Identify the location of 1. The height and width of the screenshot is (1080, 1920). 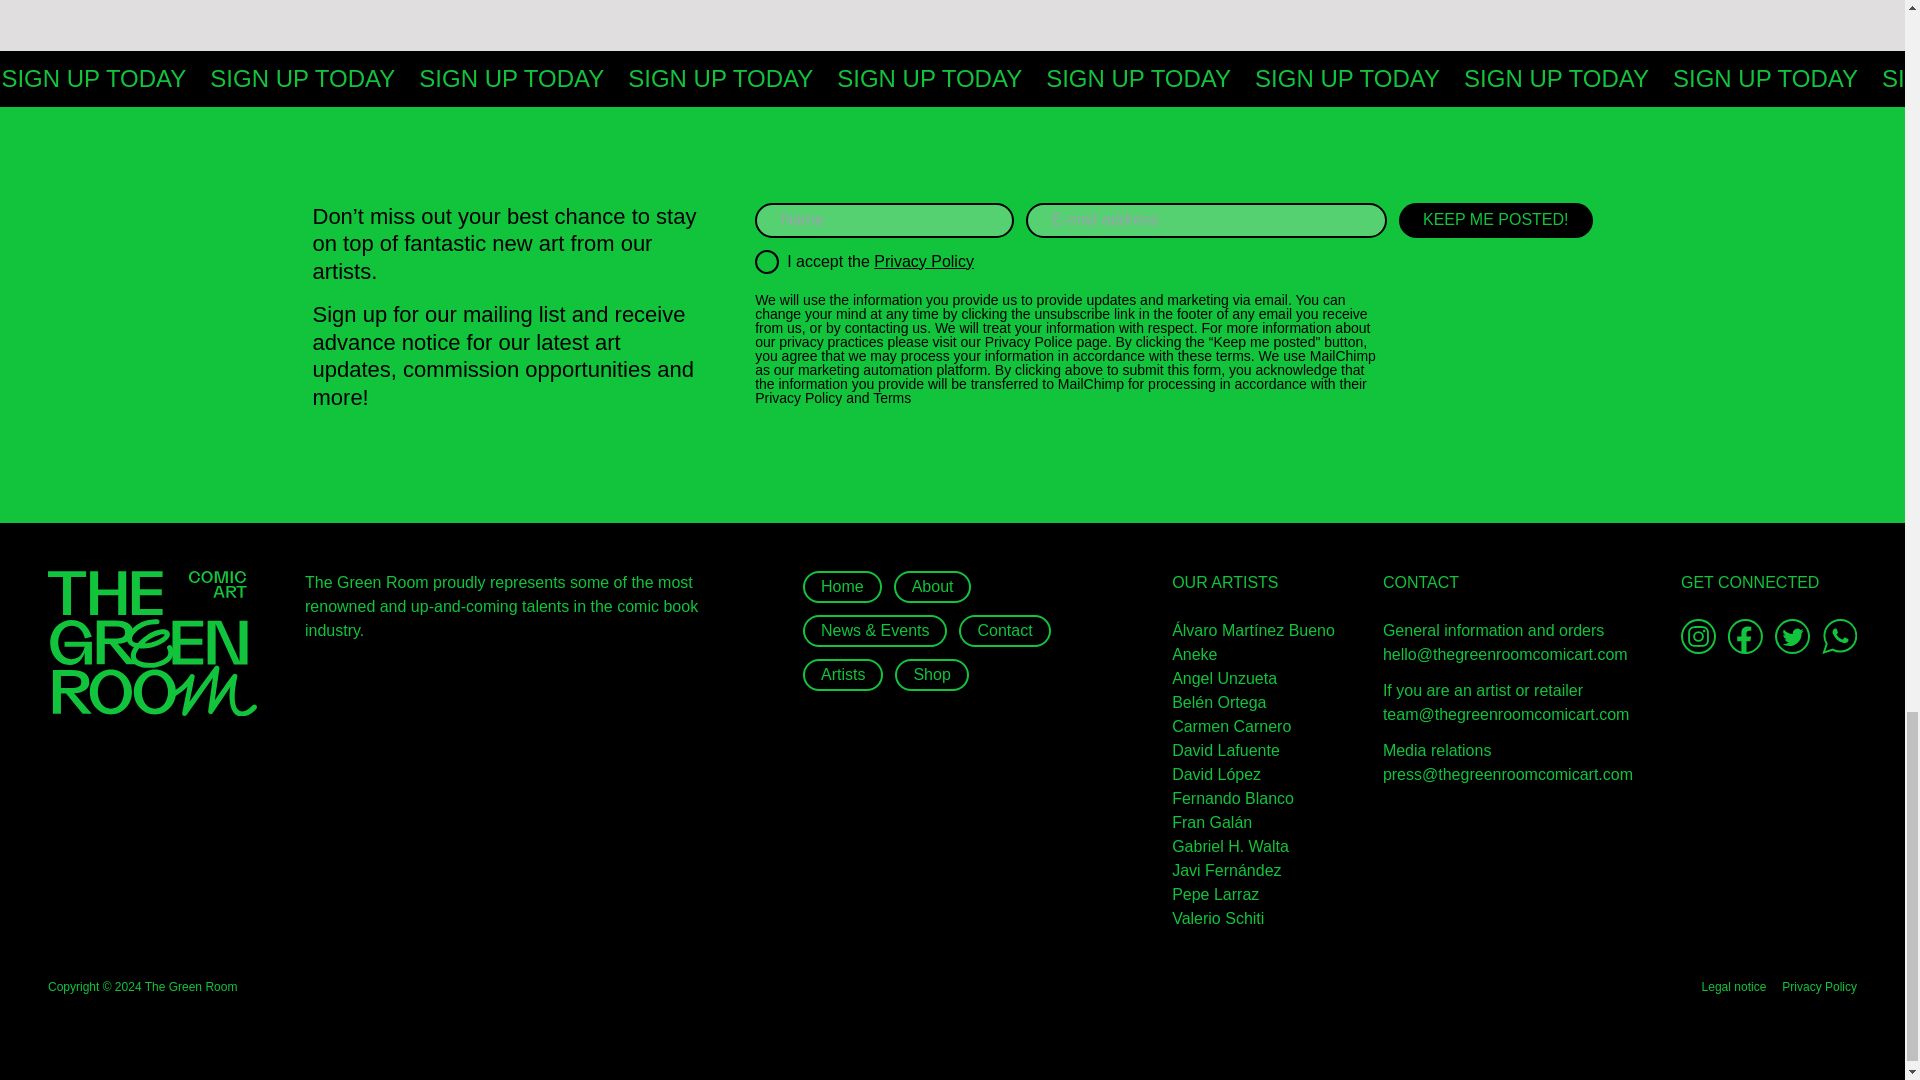
(766, 262).